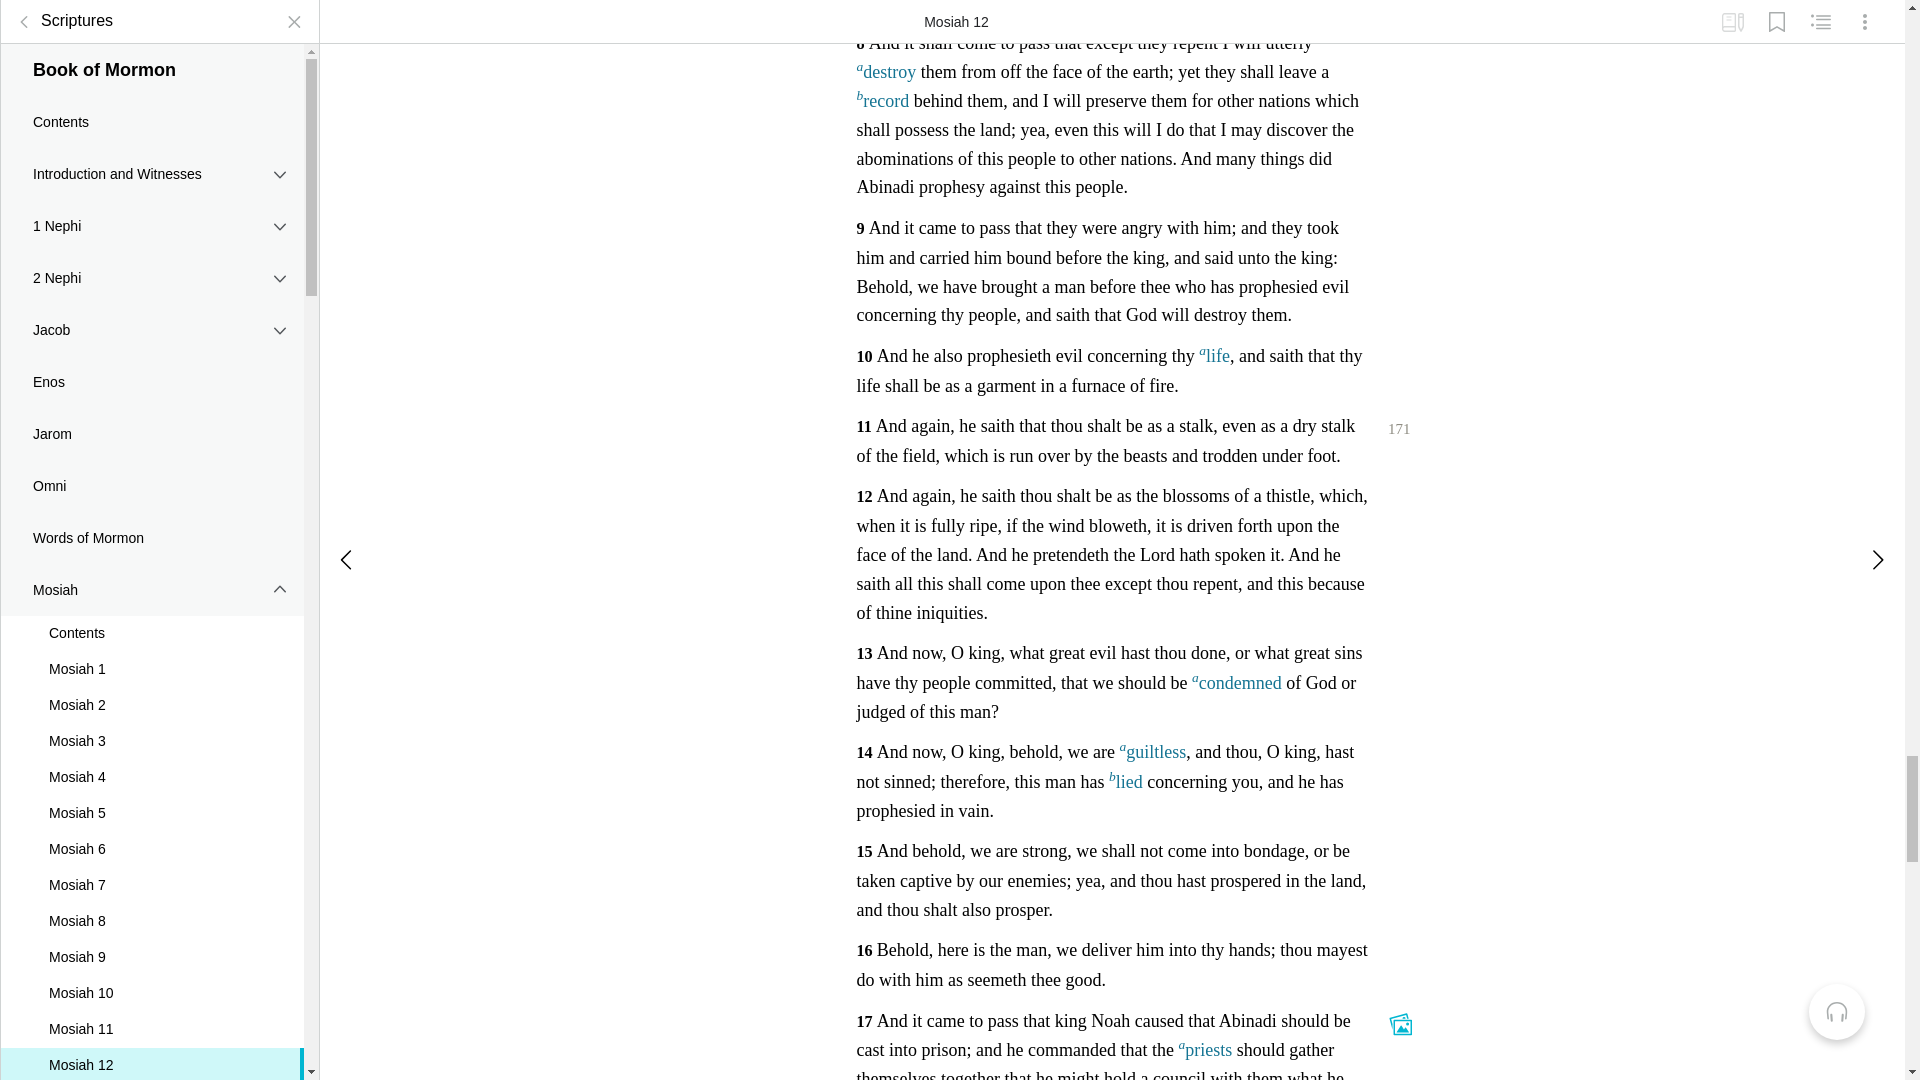 The width and height of the screenshot is (1920, 1080). Describe the element at coordinates (152, 186) in the screenshot. I see `Mosiah 18` at that location.